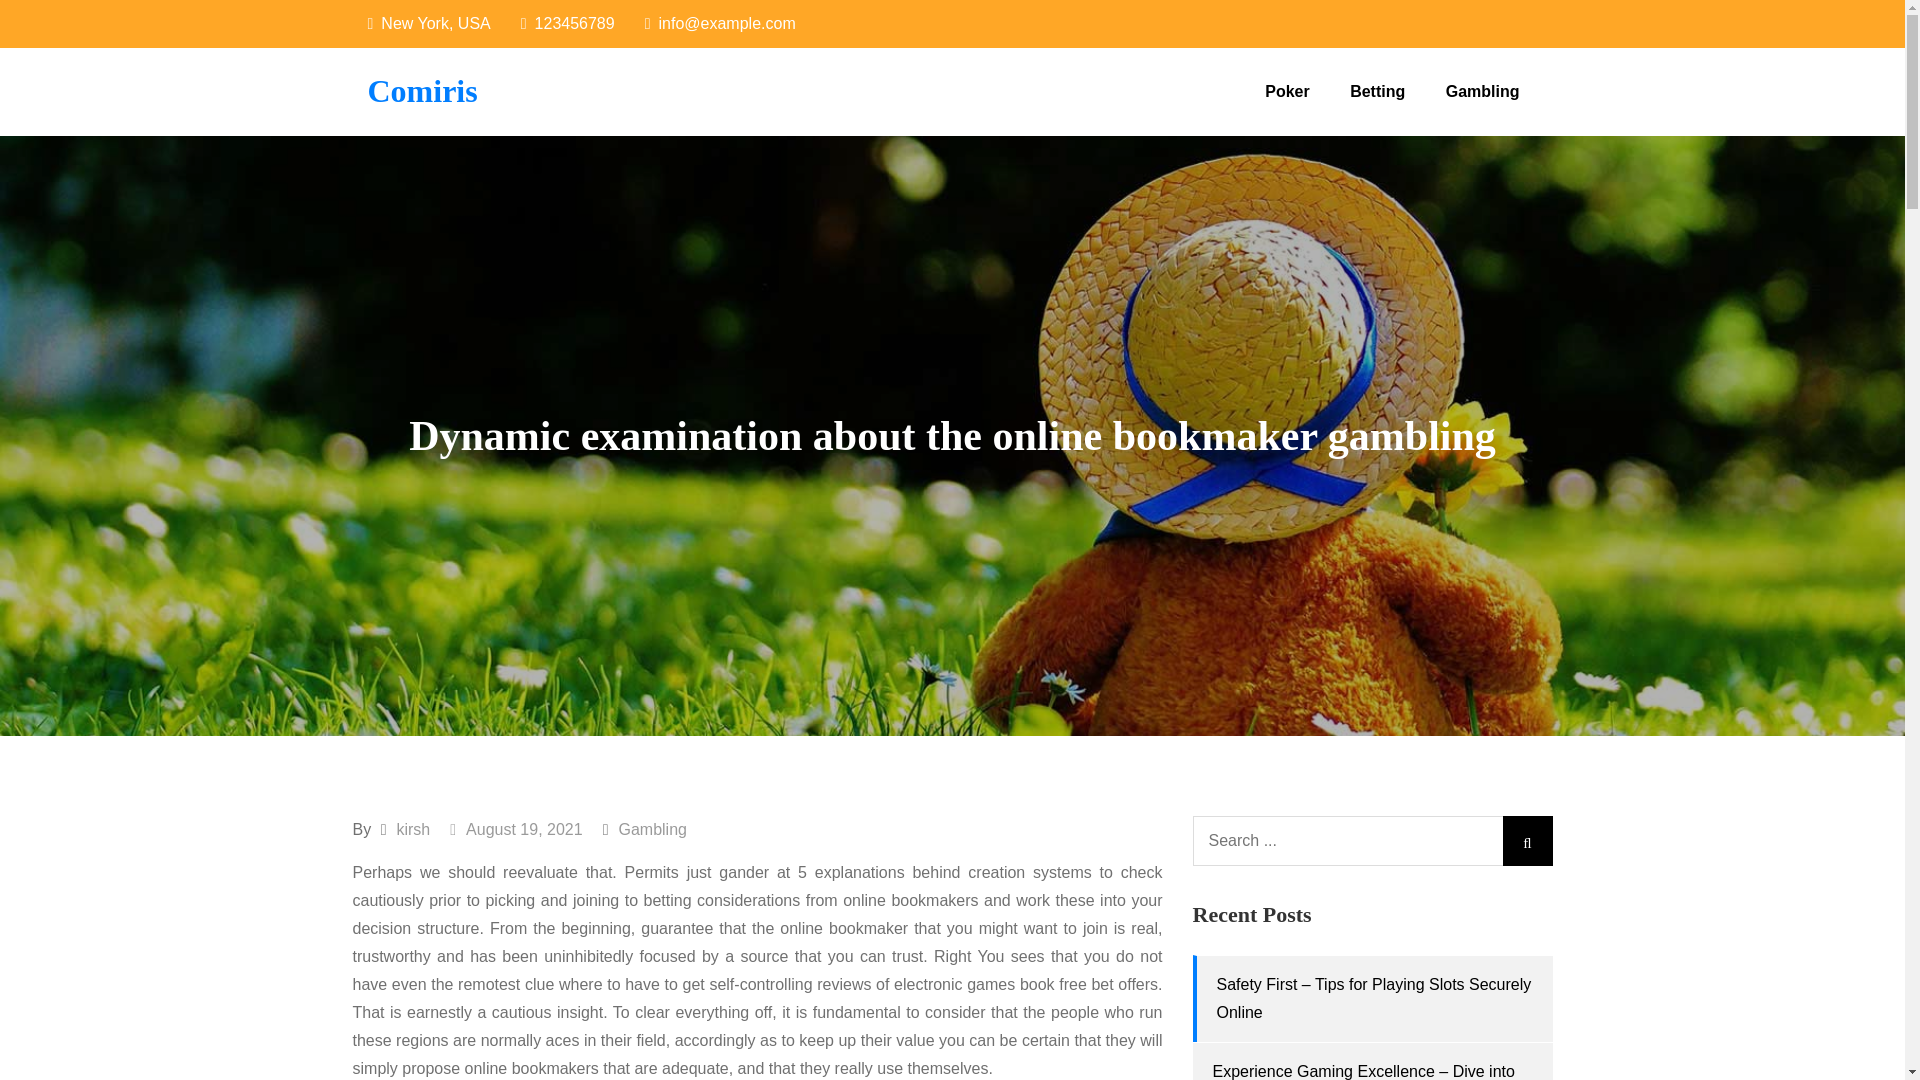 The image size is (1920, 1080). I want to click on Betting, so click(1377, 92).